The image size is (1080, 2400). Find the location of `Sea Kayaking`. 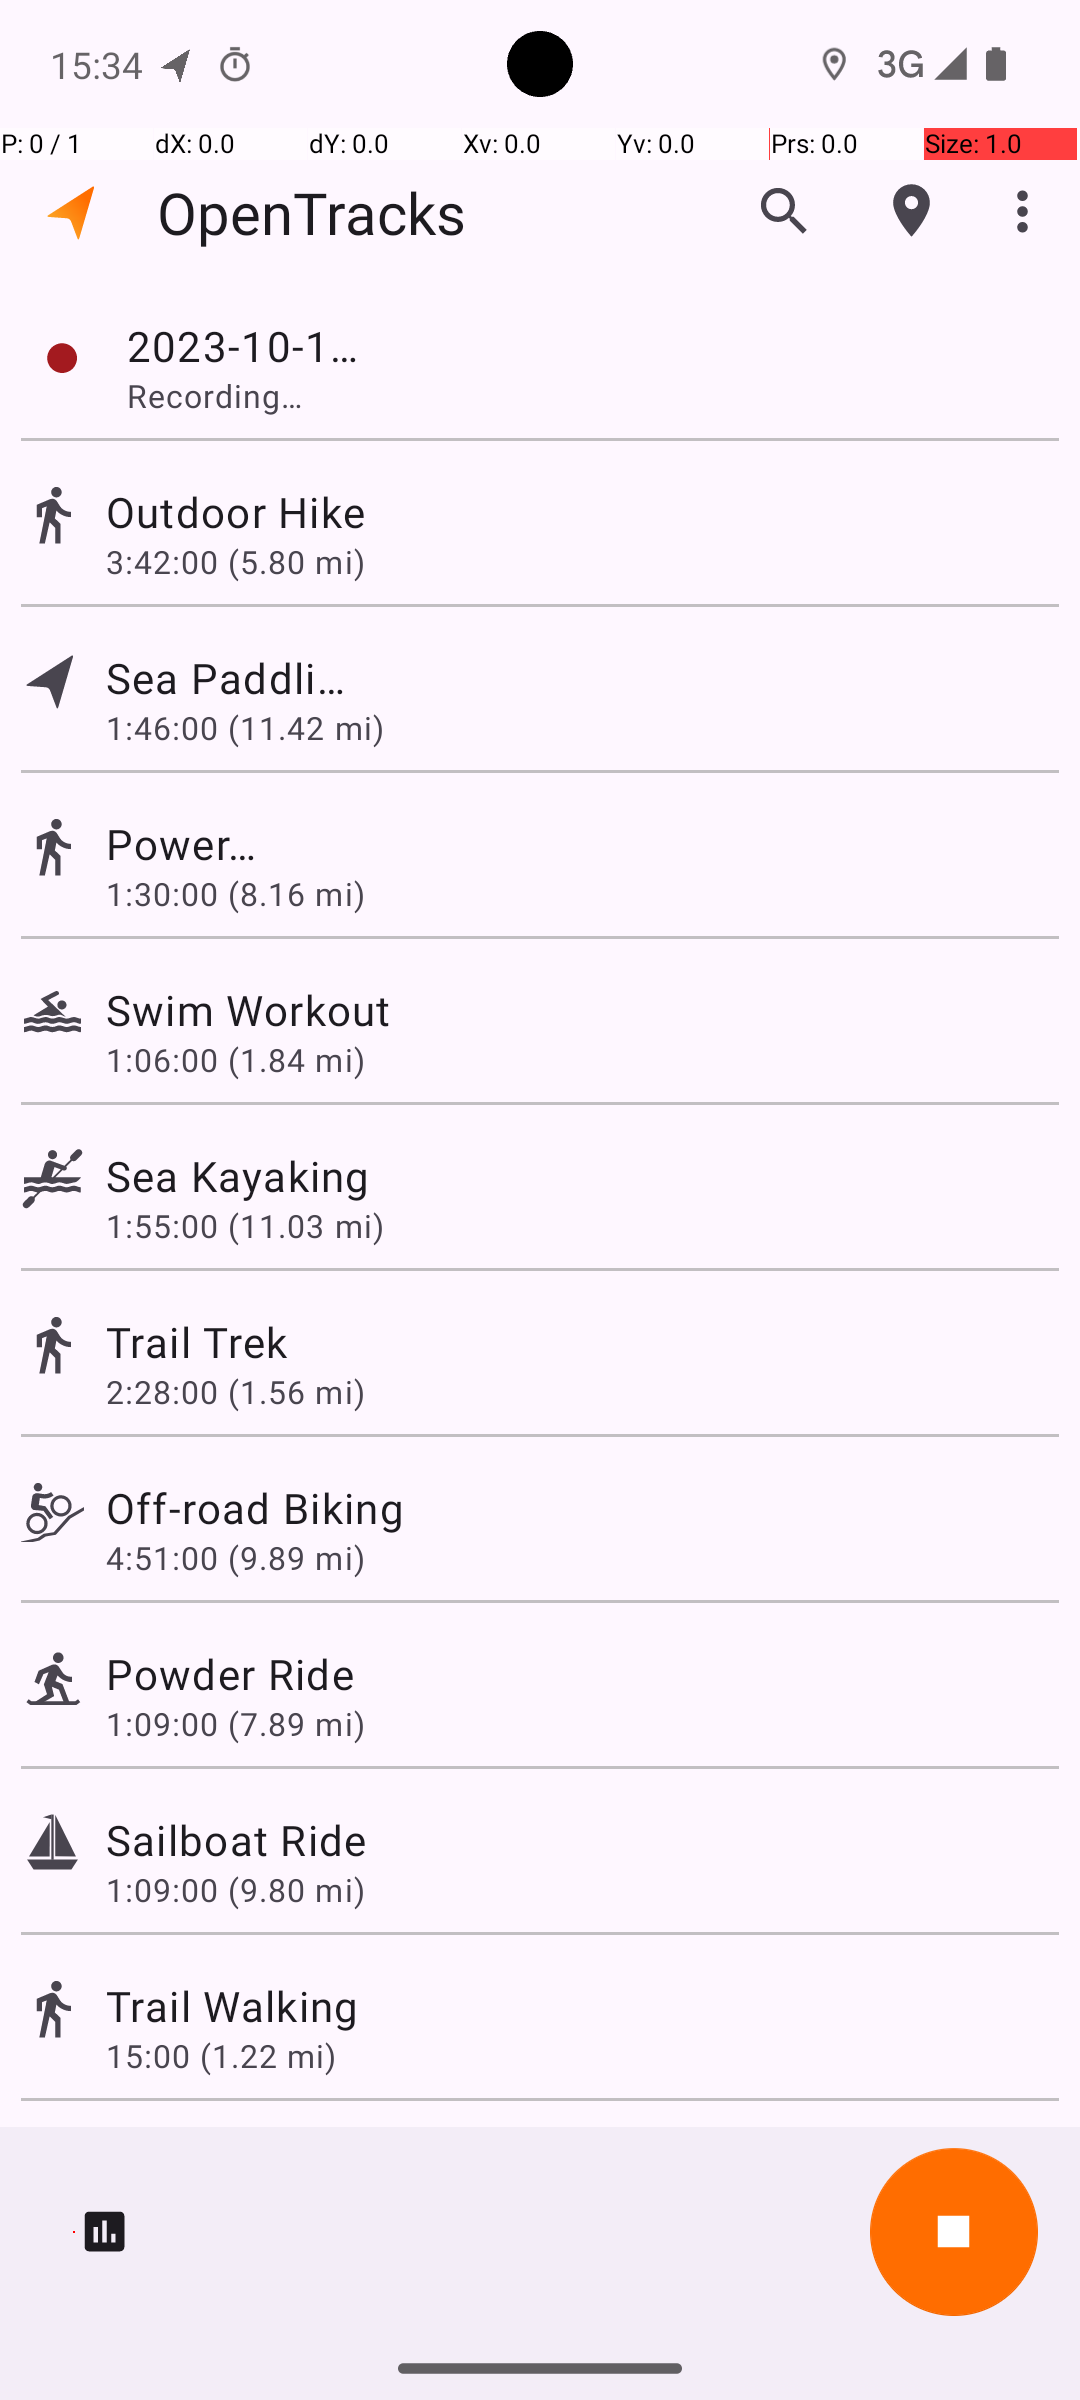

Sea Kayaking is located at coordinates (238, 1176).